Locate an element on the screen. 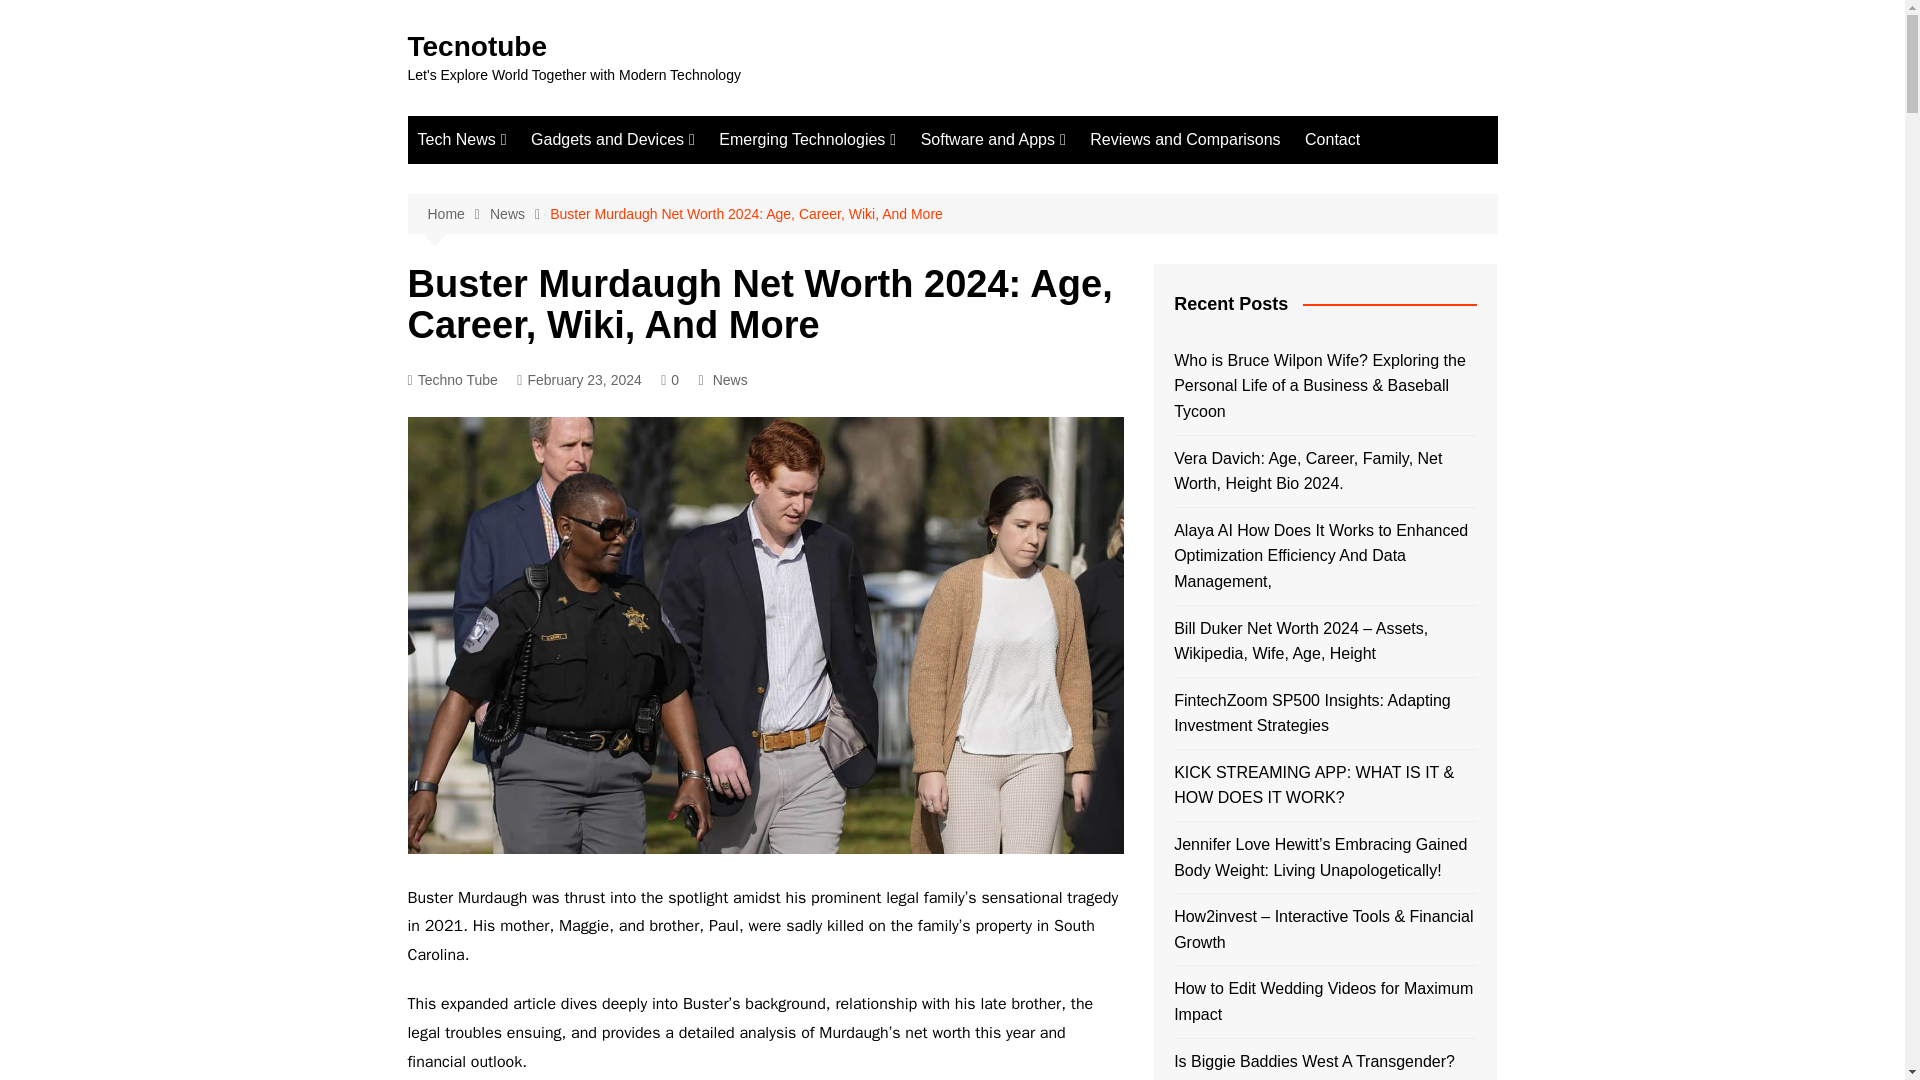 The width and height of the screenshot is (1920, 1080). Future Tech Predictions is located at coordinates (517, 213).